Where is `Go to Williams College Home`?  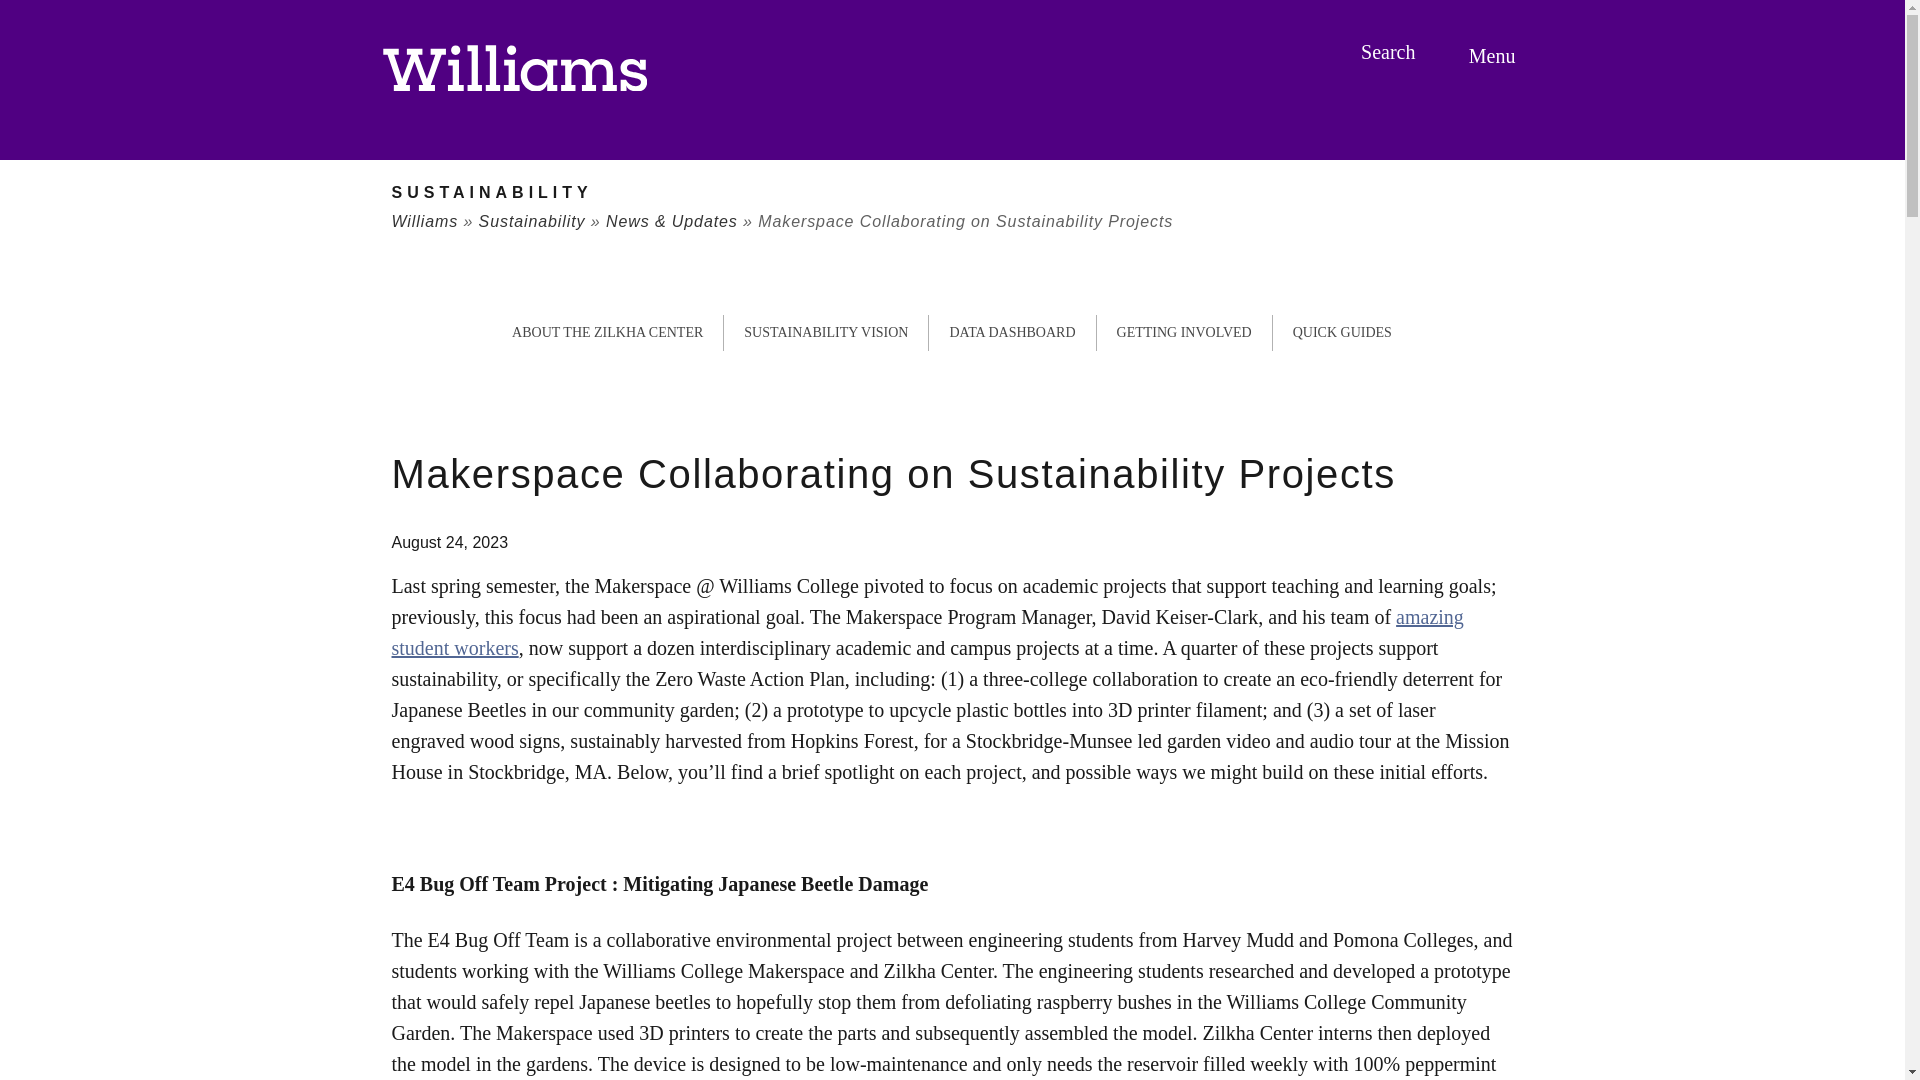 Go to Williams College Home is located at coordinates (514, 68).